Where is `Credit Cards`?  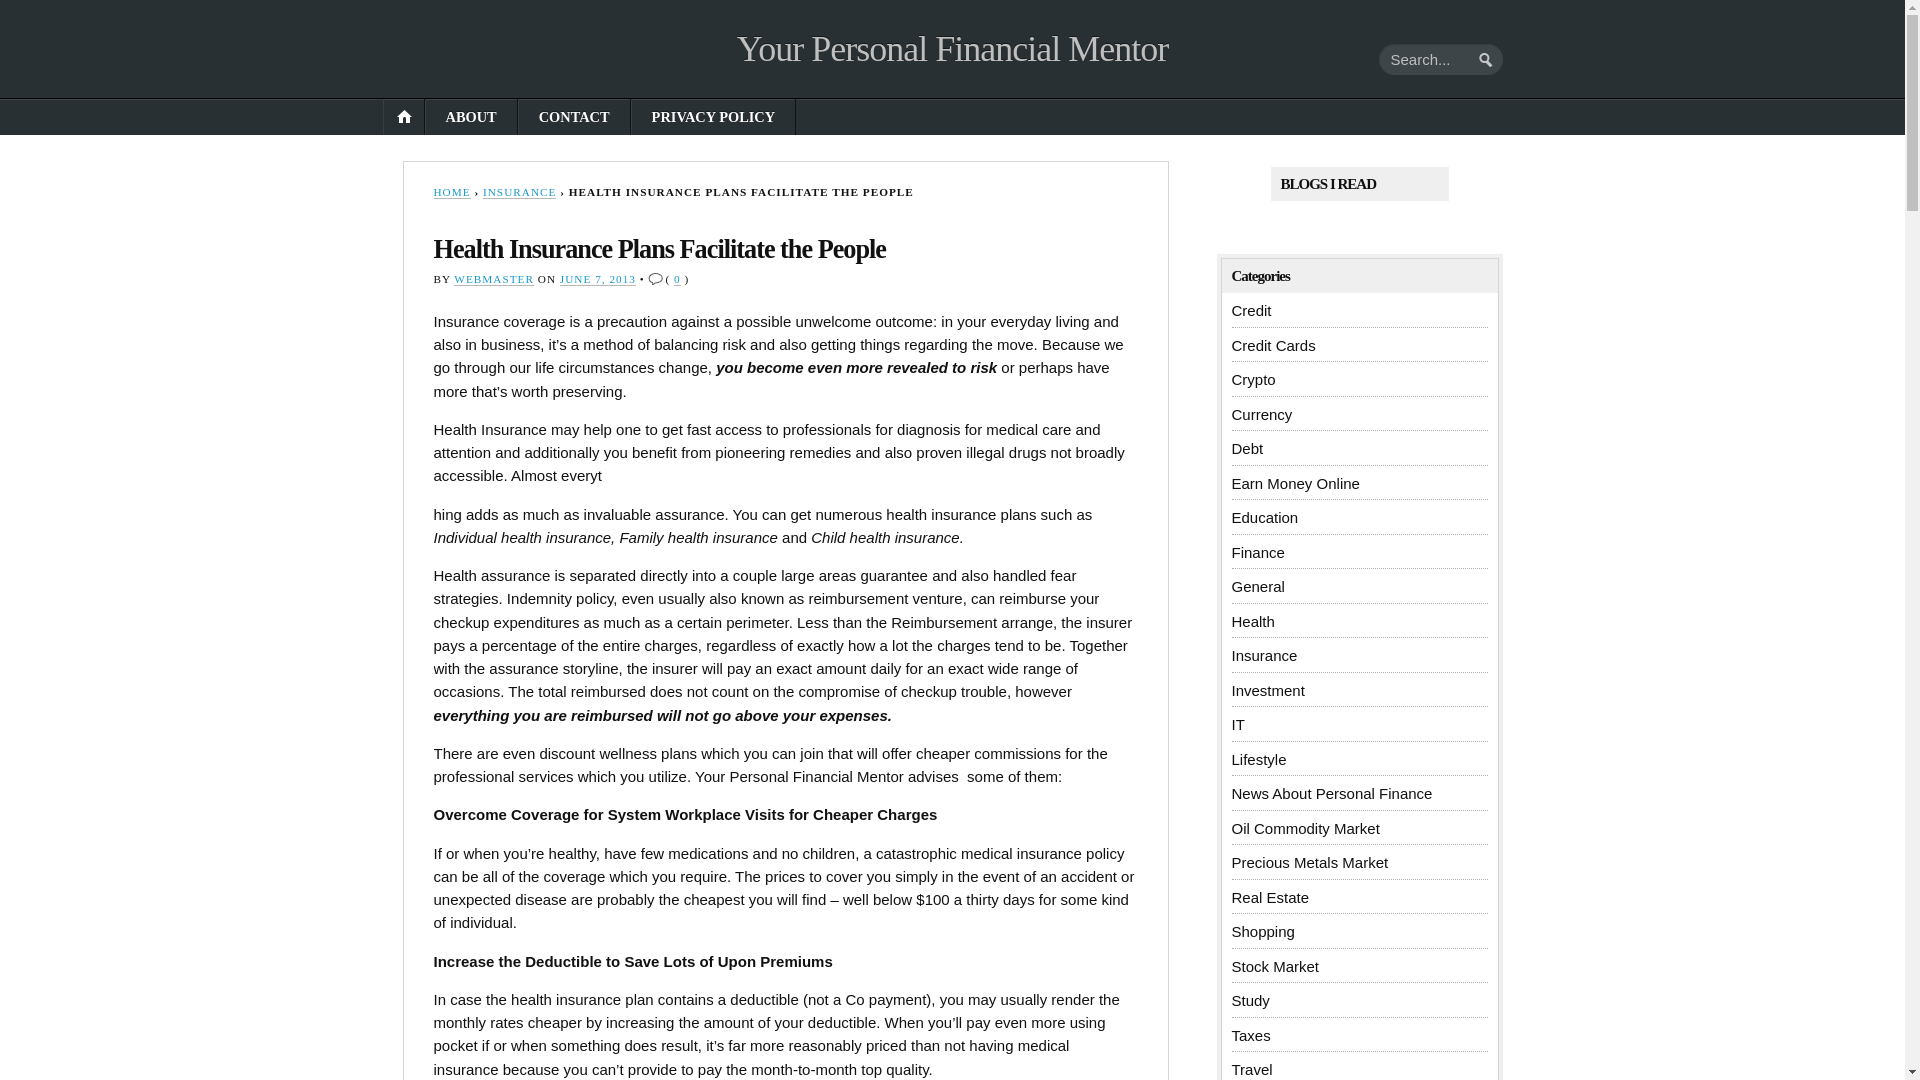 Credit Cards is located at coordinates (1274, 345).